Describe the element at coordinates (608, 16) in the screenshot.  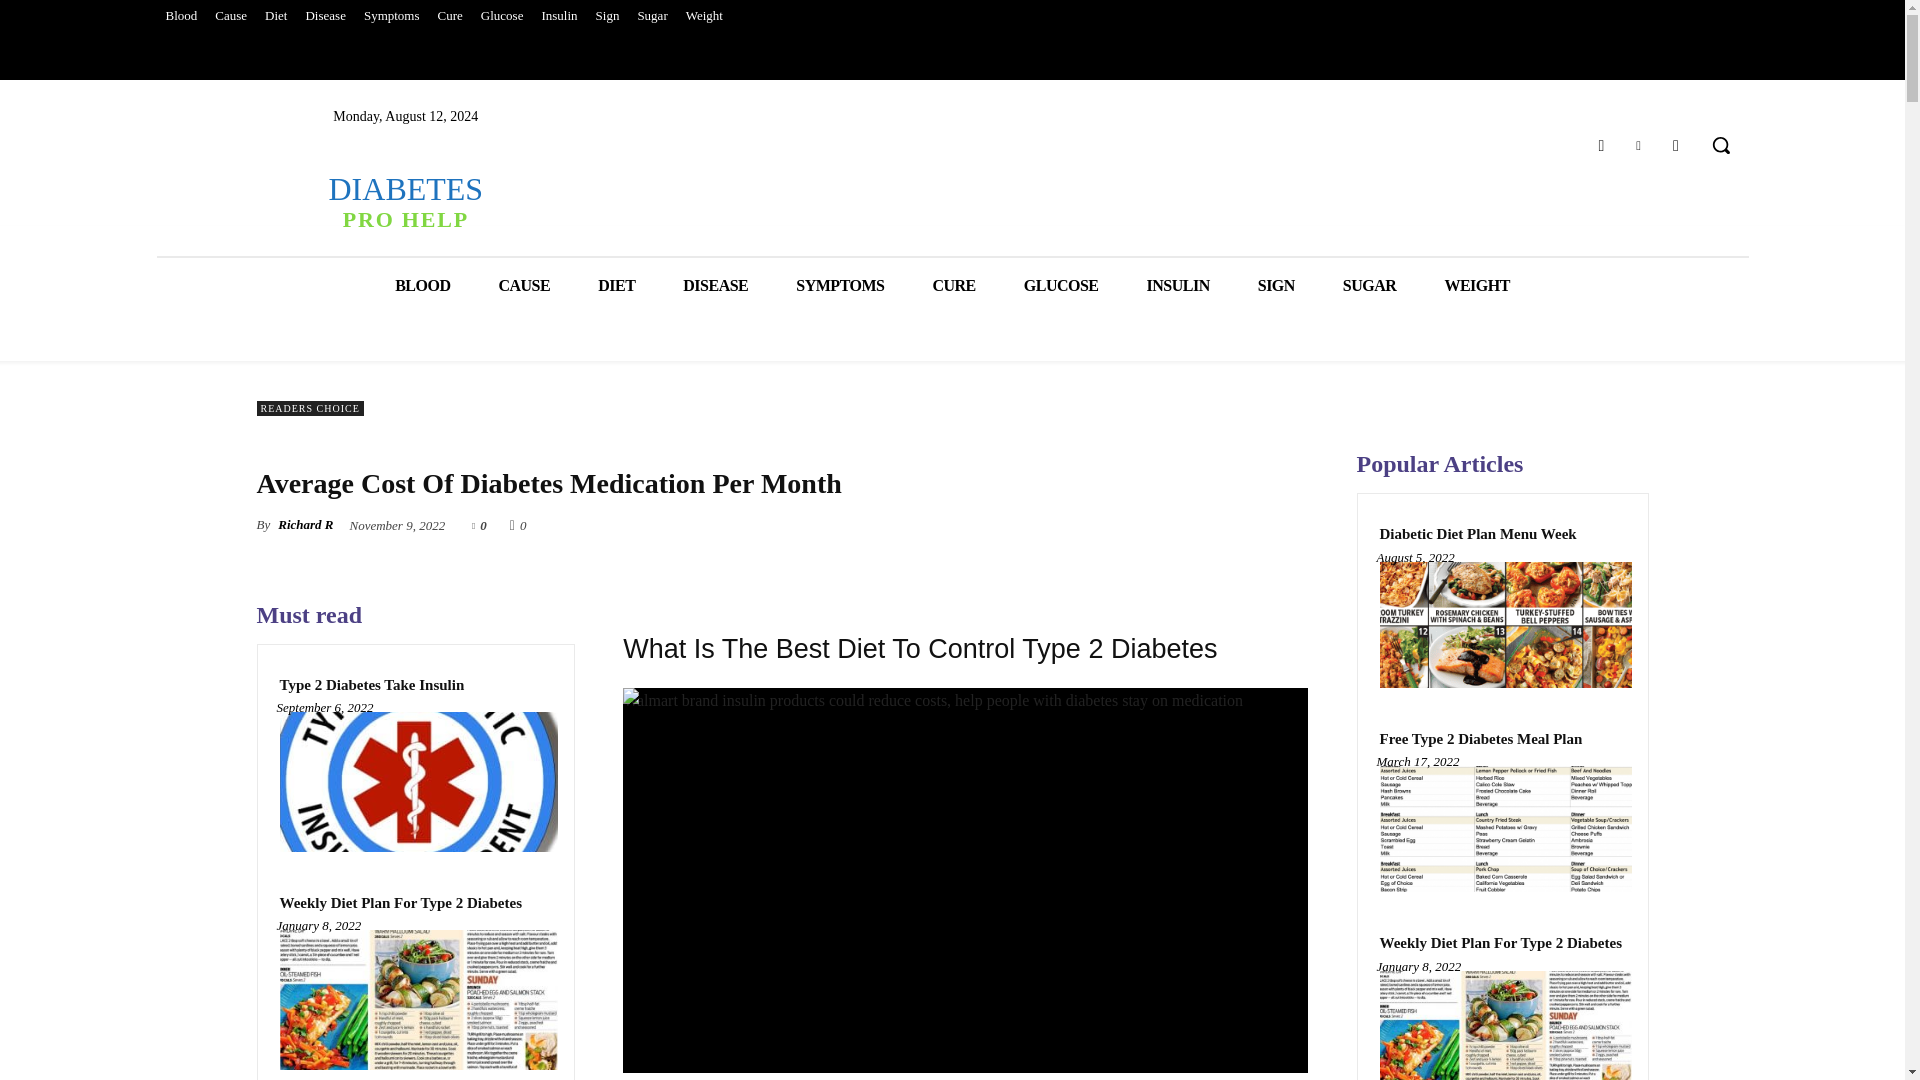
I see `Sugar` at that location.